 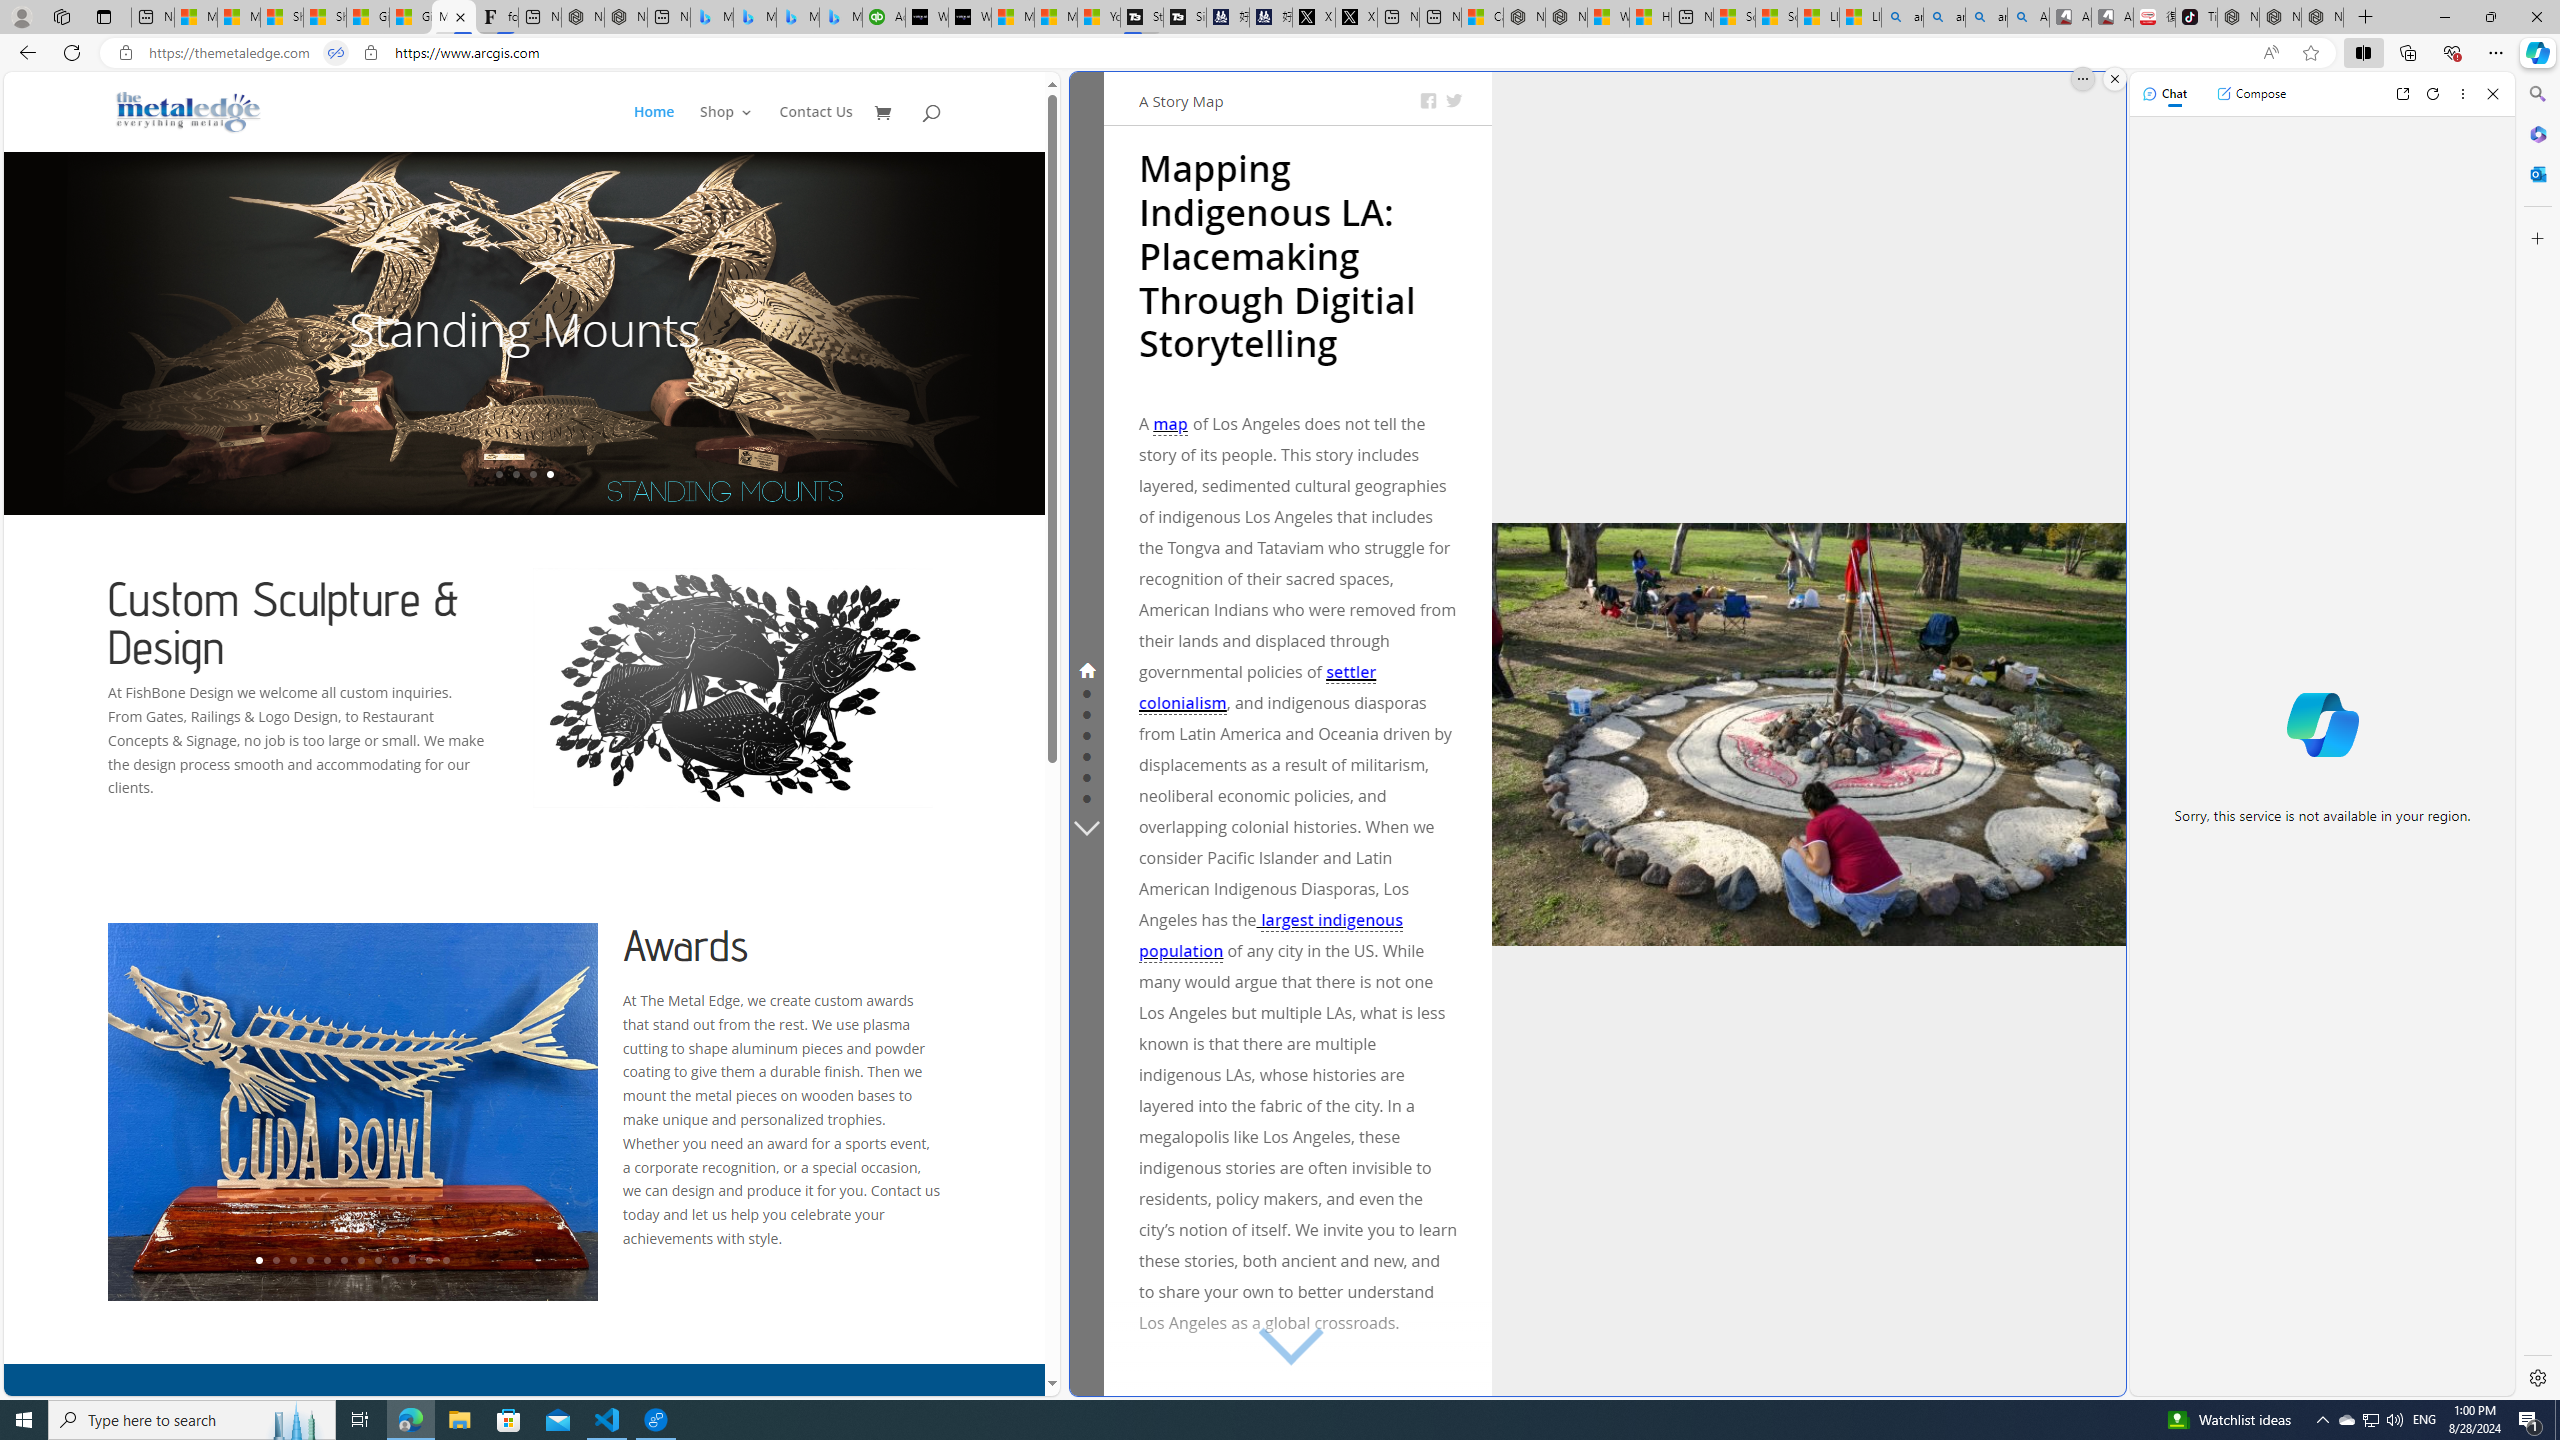 What do you see at coordinates (1693, 17) in the screenshot?
I see `New tab` at bounding box center [1693, 17].